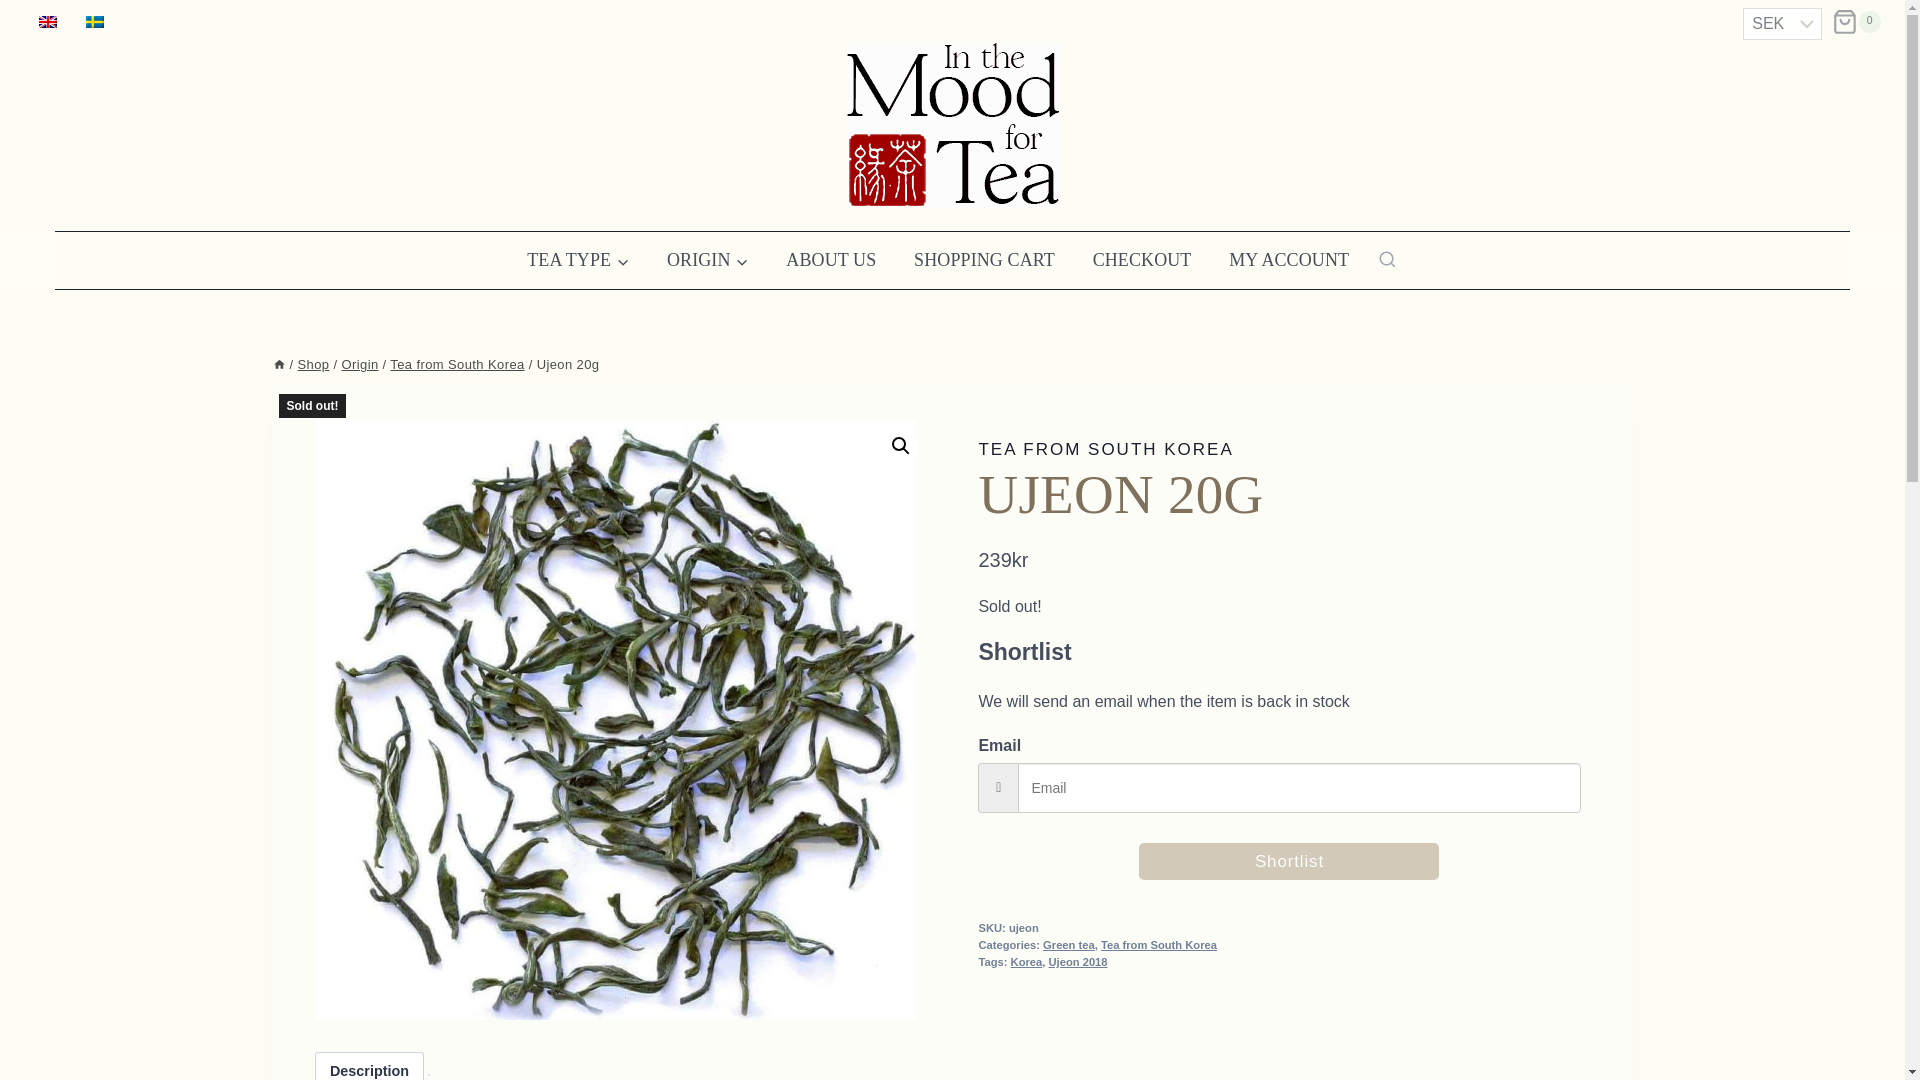  Describe the element at coordinates (1856, 21) in the screenshot. I see `0` at that location.